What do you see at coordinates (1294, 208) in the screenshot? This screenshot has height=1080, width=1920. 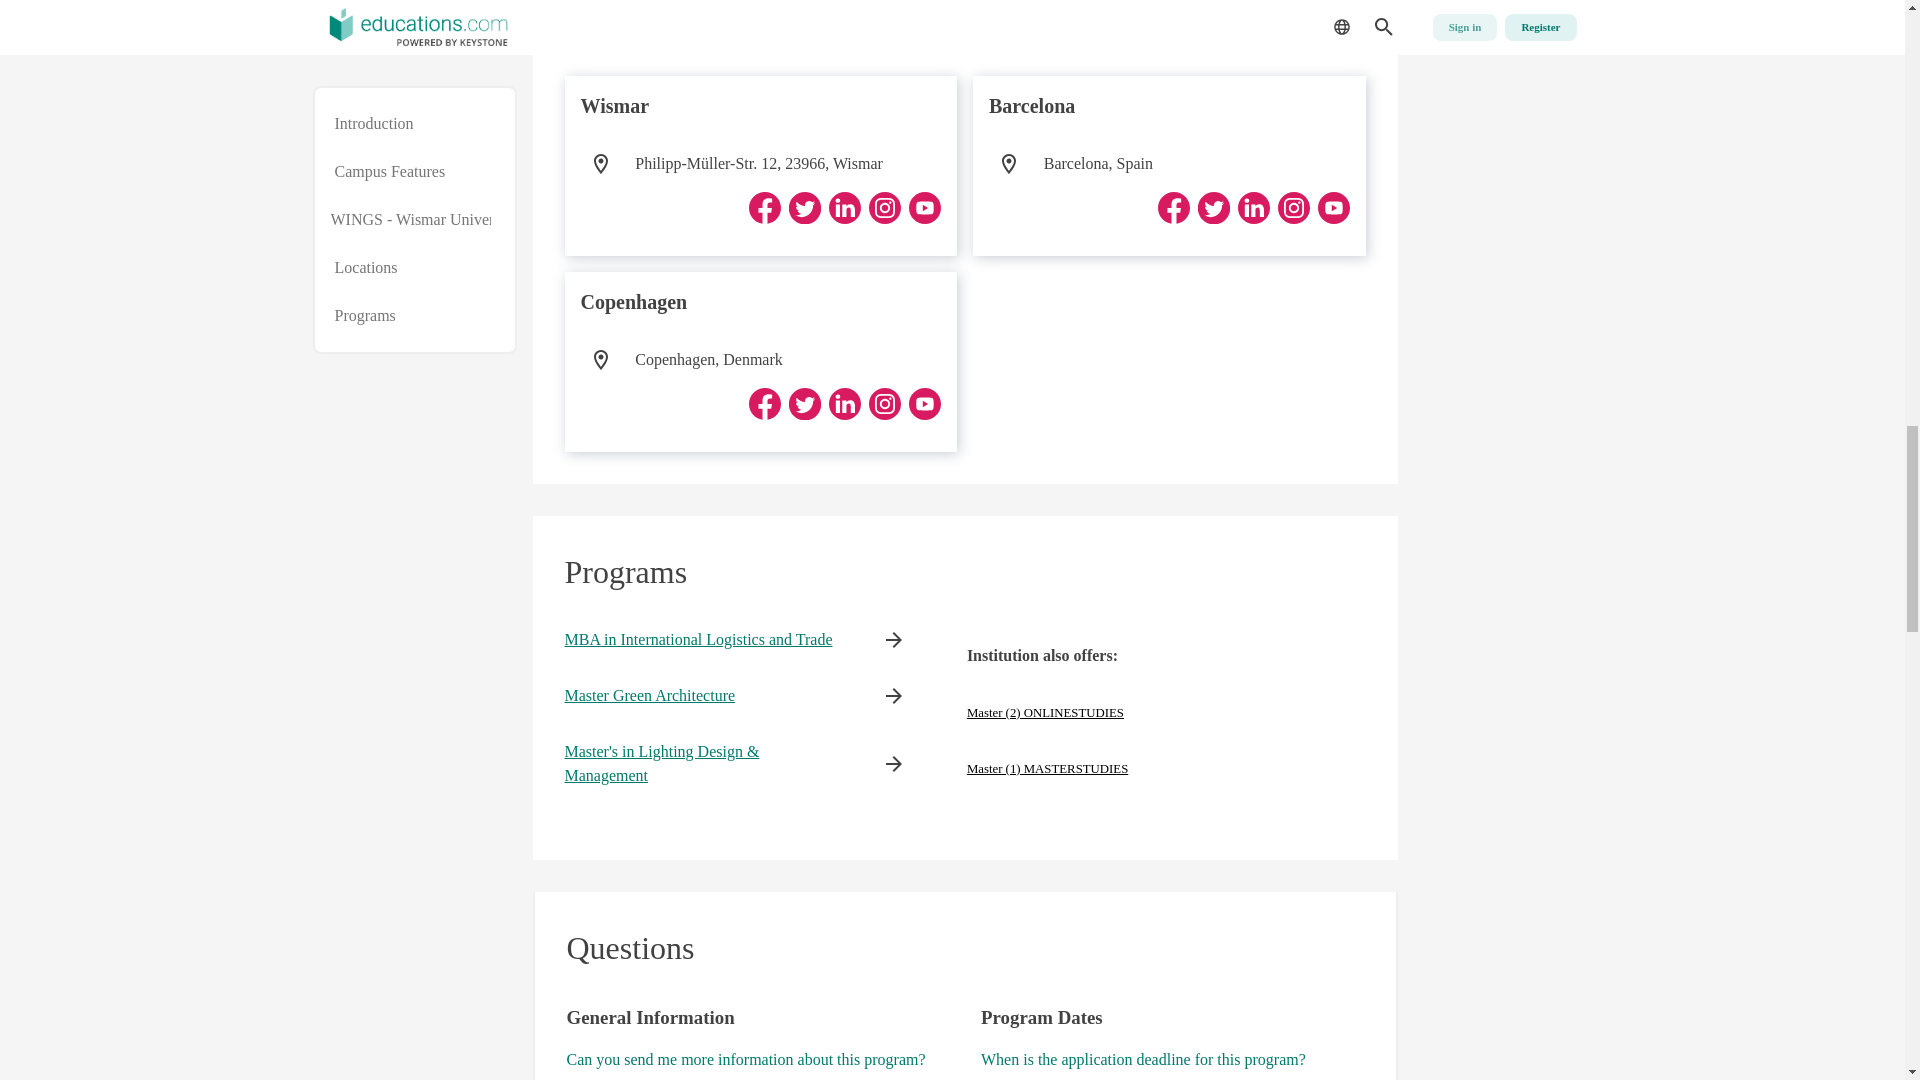 I see `instagram` at bounding box center [1294, 208].